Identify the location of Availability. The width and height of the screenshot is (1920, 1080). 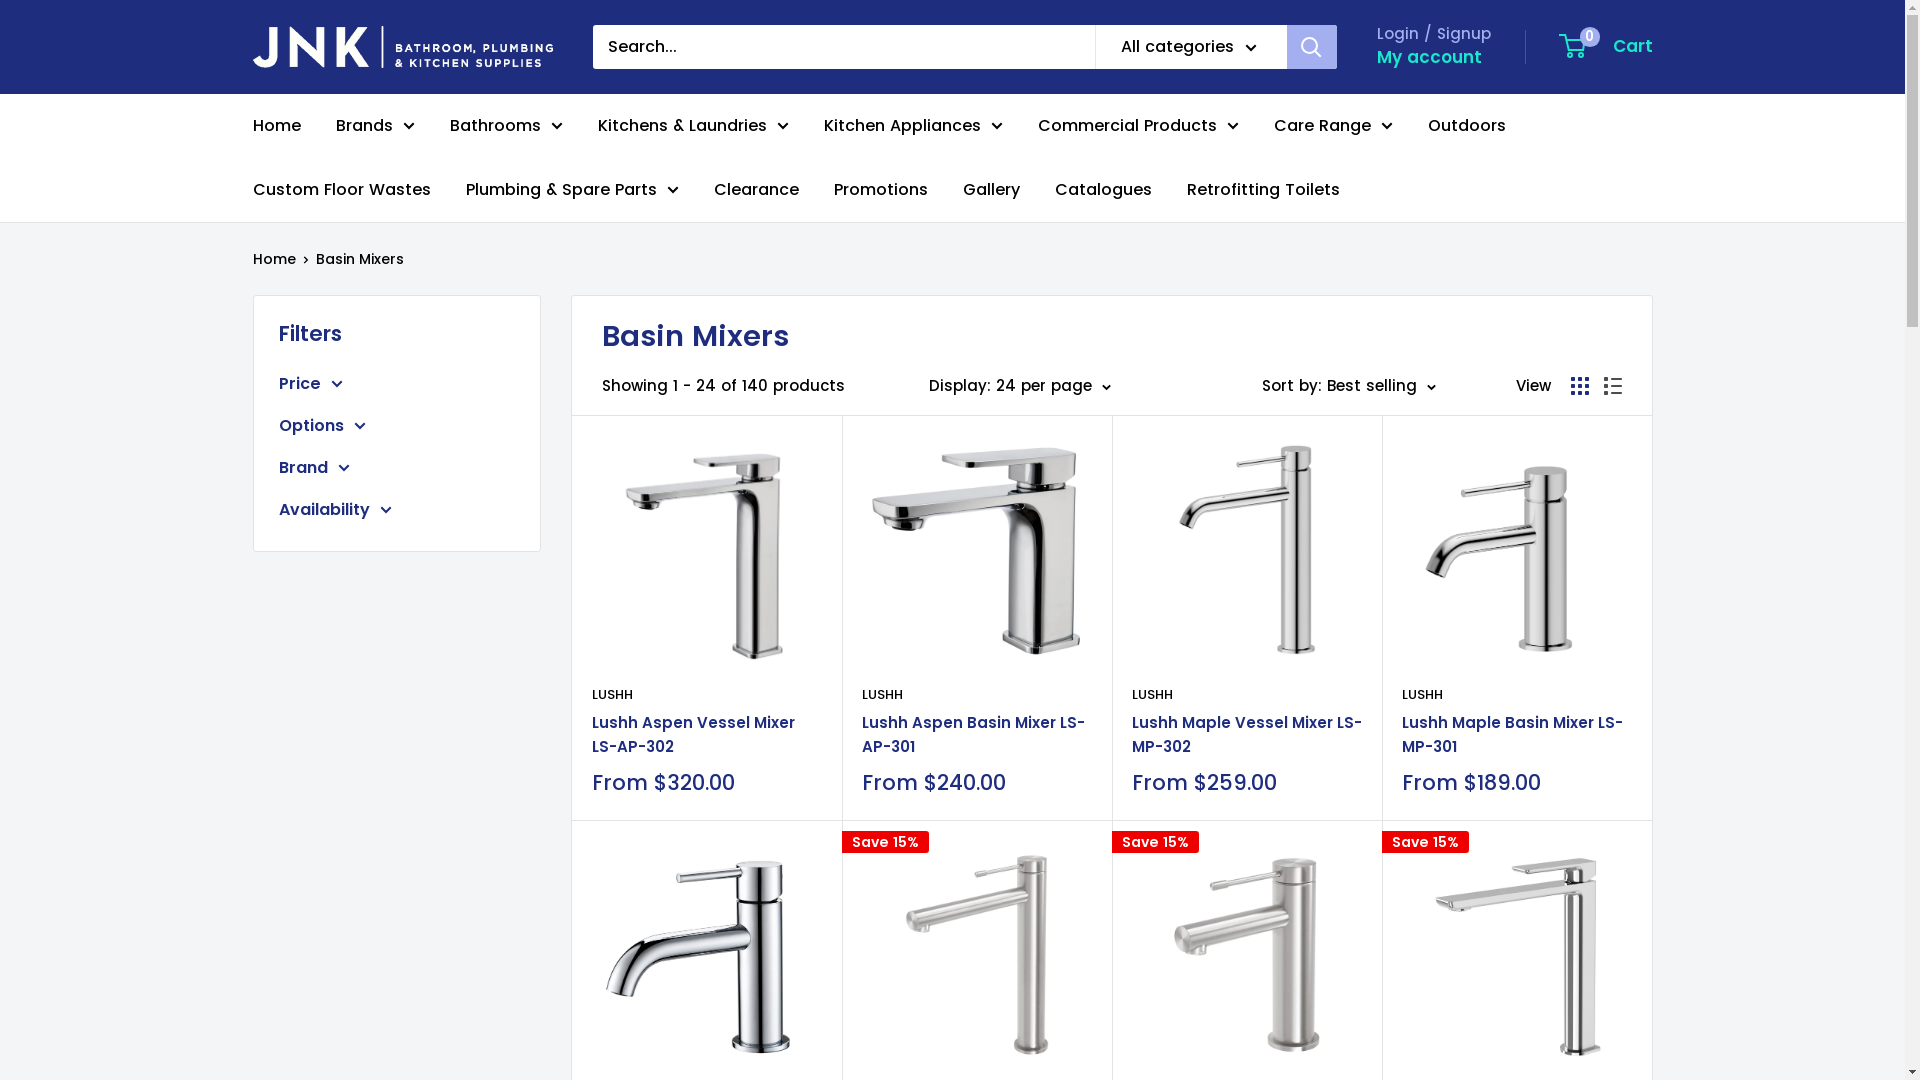
(396, 510).